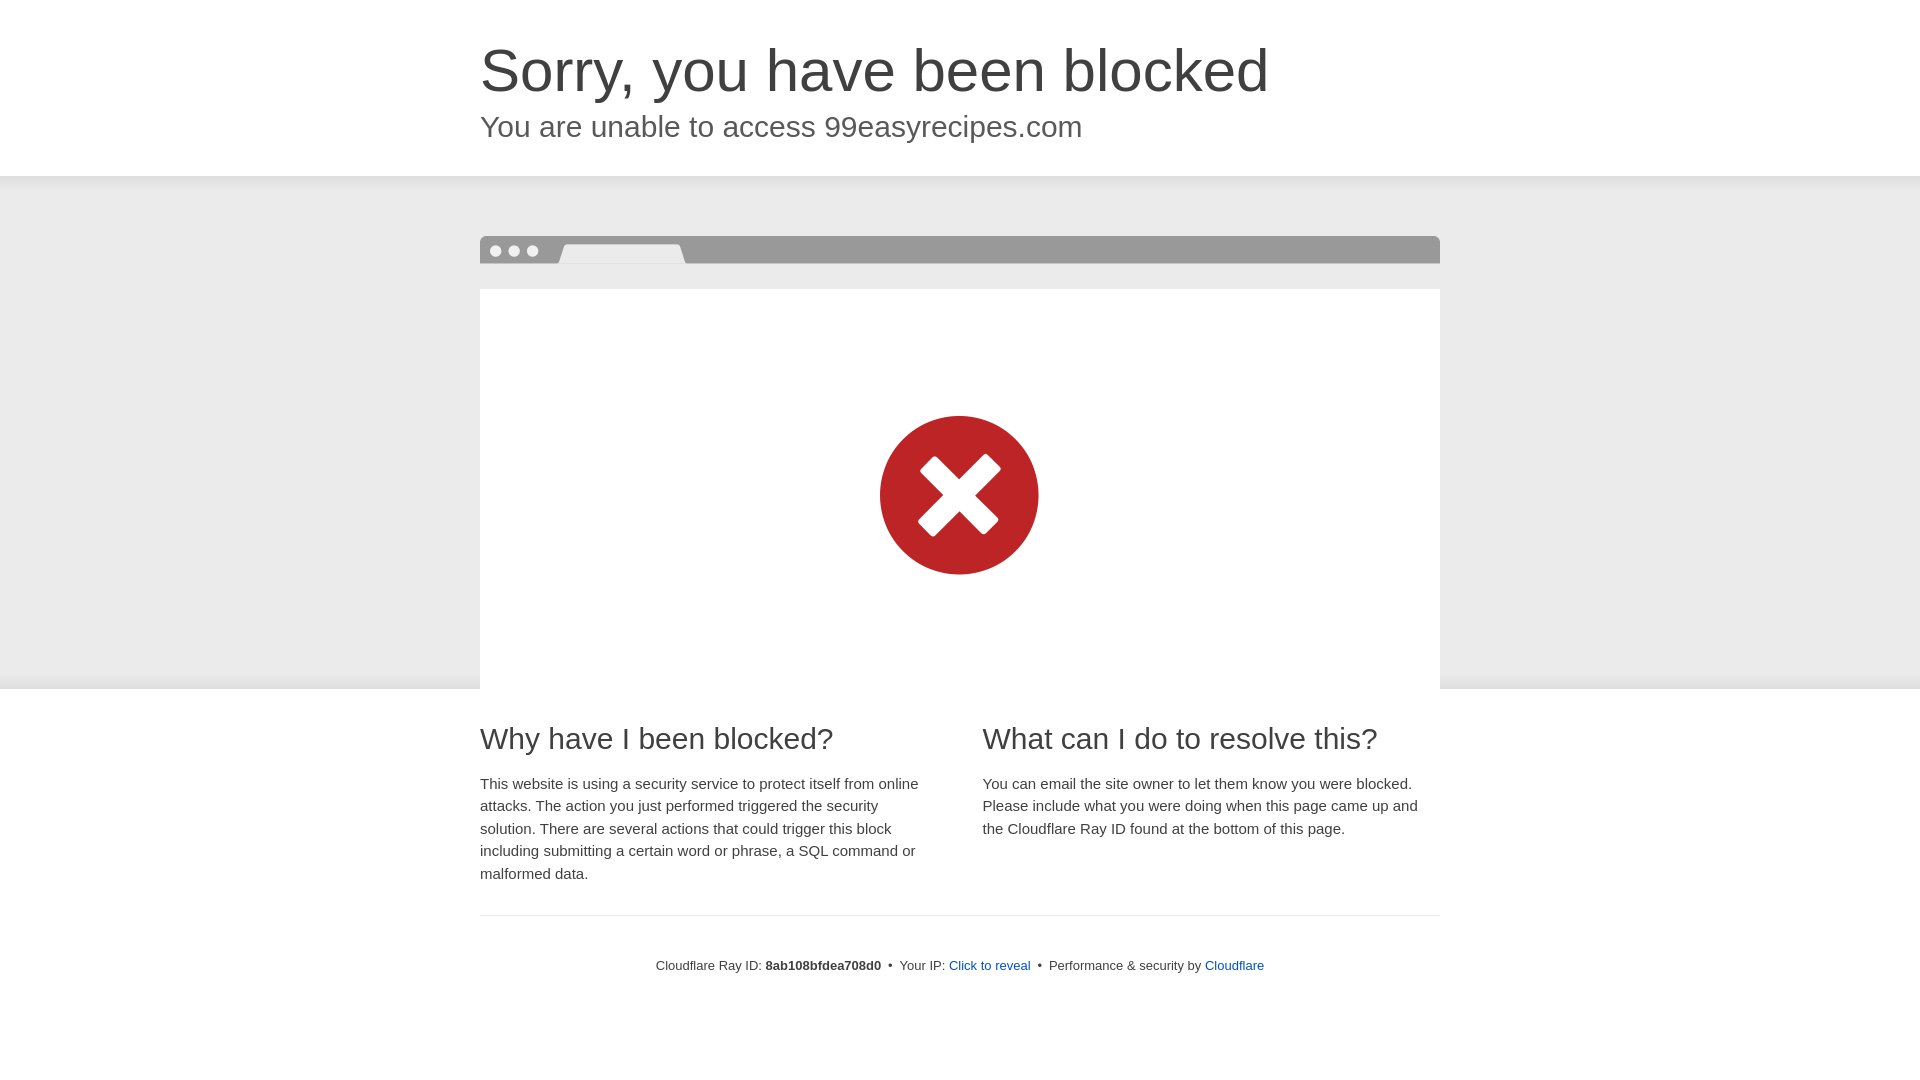  I want to click on Click to reveal, so click(990, 966).